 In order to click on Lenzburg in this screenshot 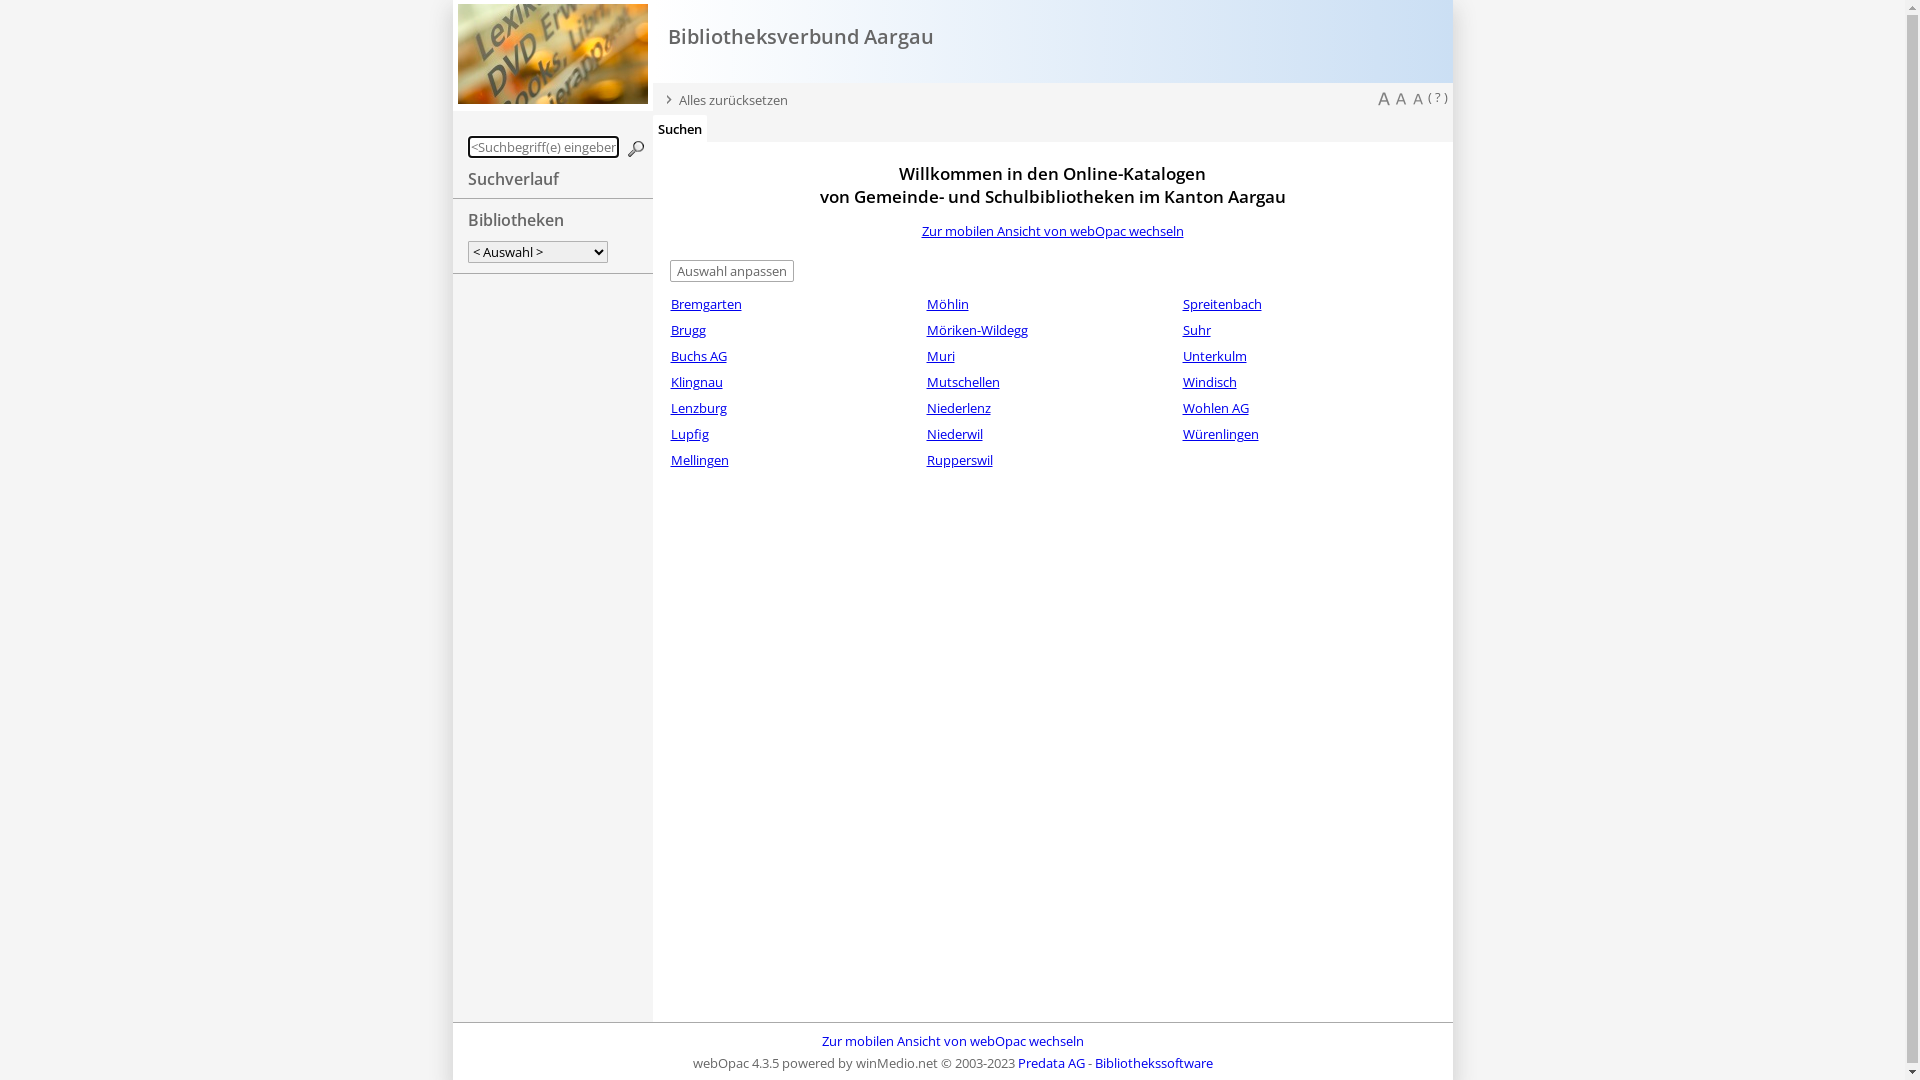, I will do `click(698, 408)`.